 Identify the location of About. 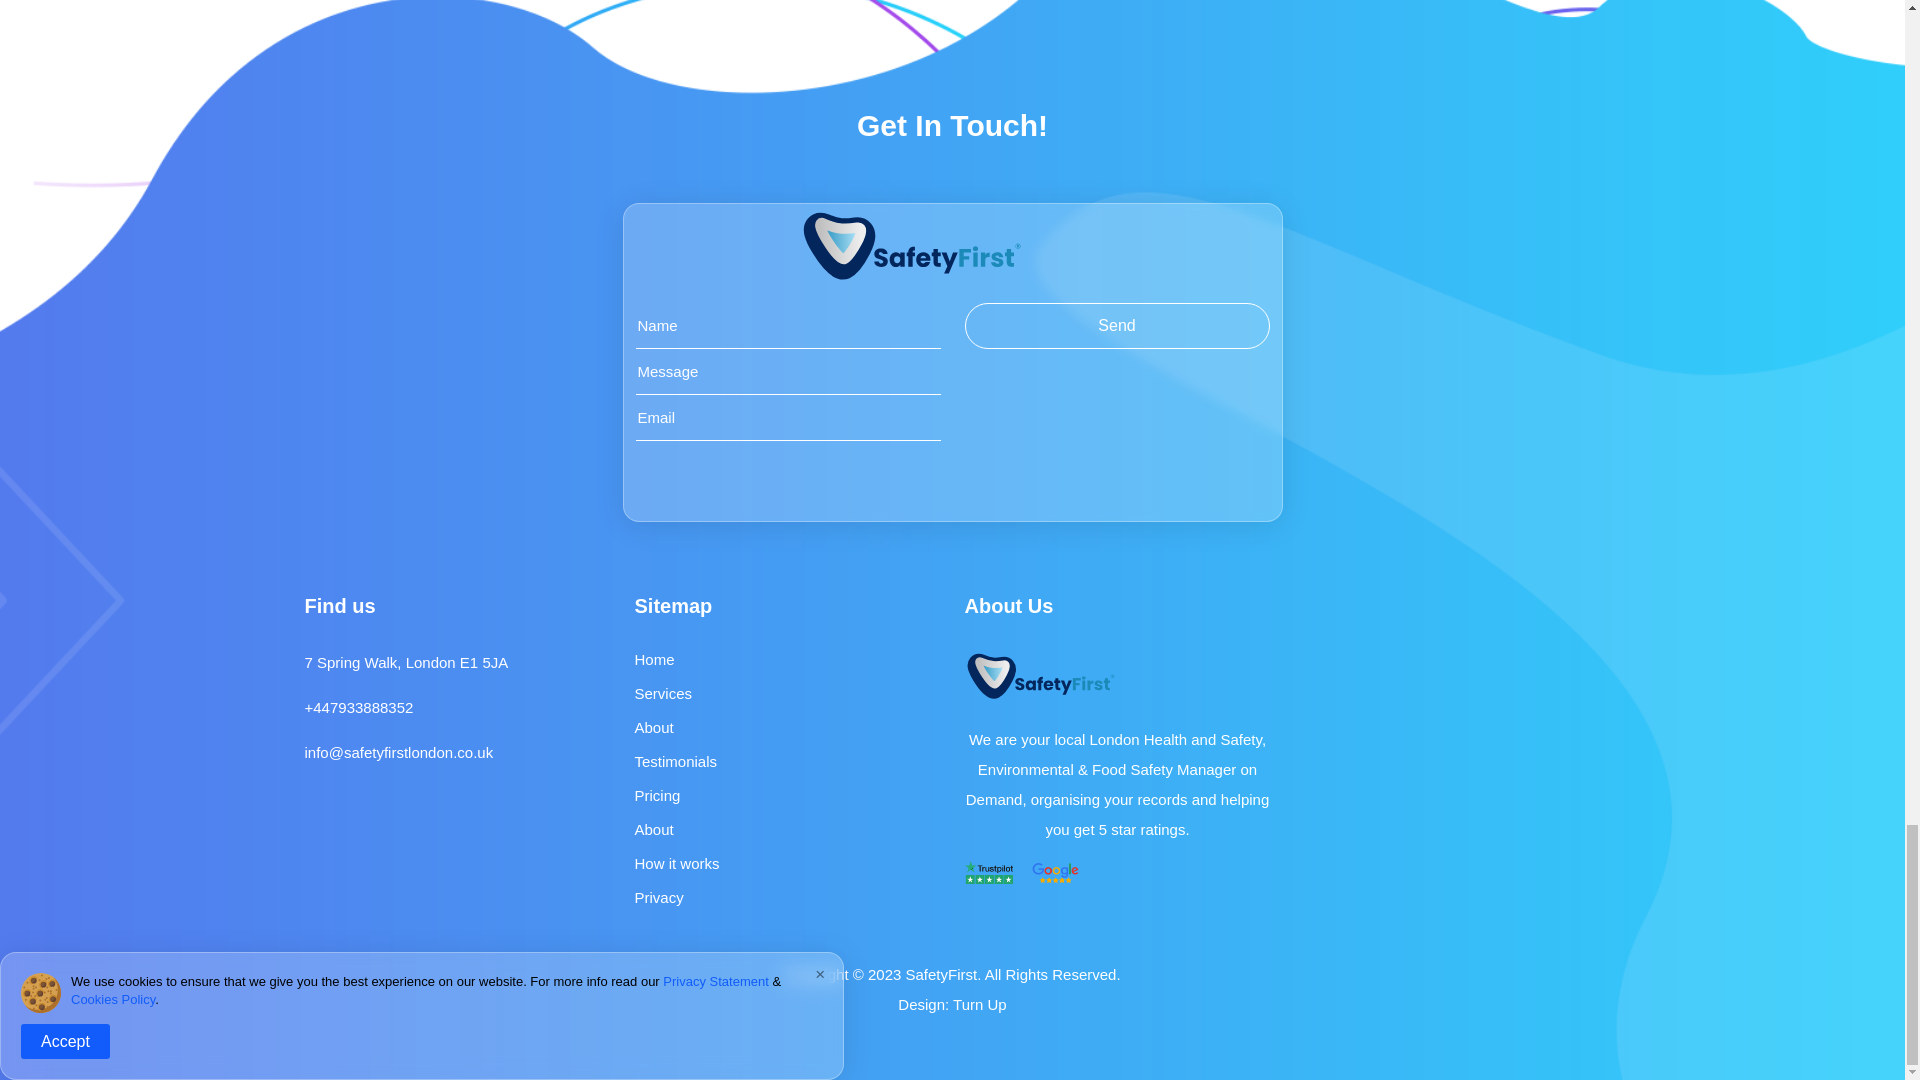
(653, 727).